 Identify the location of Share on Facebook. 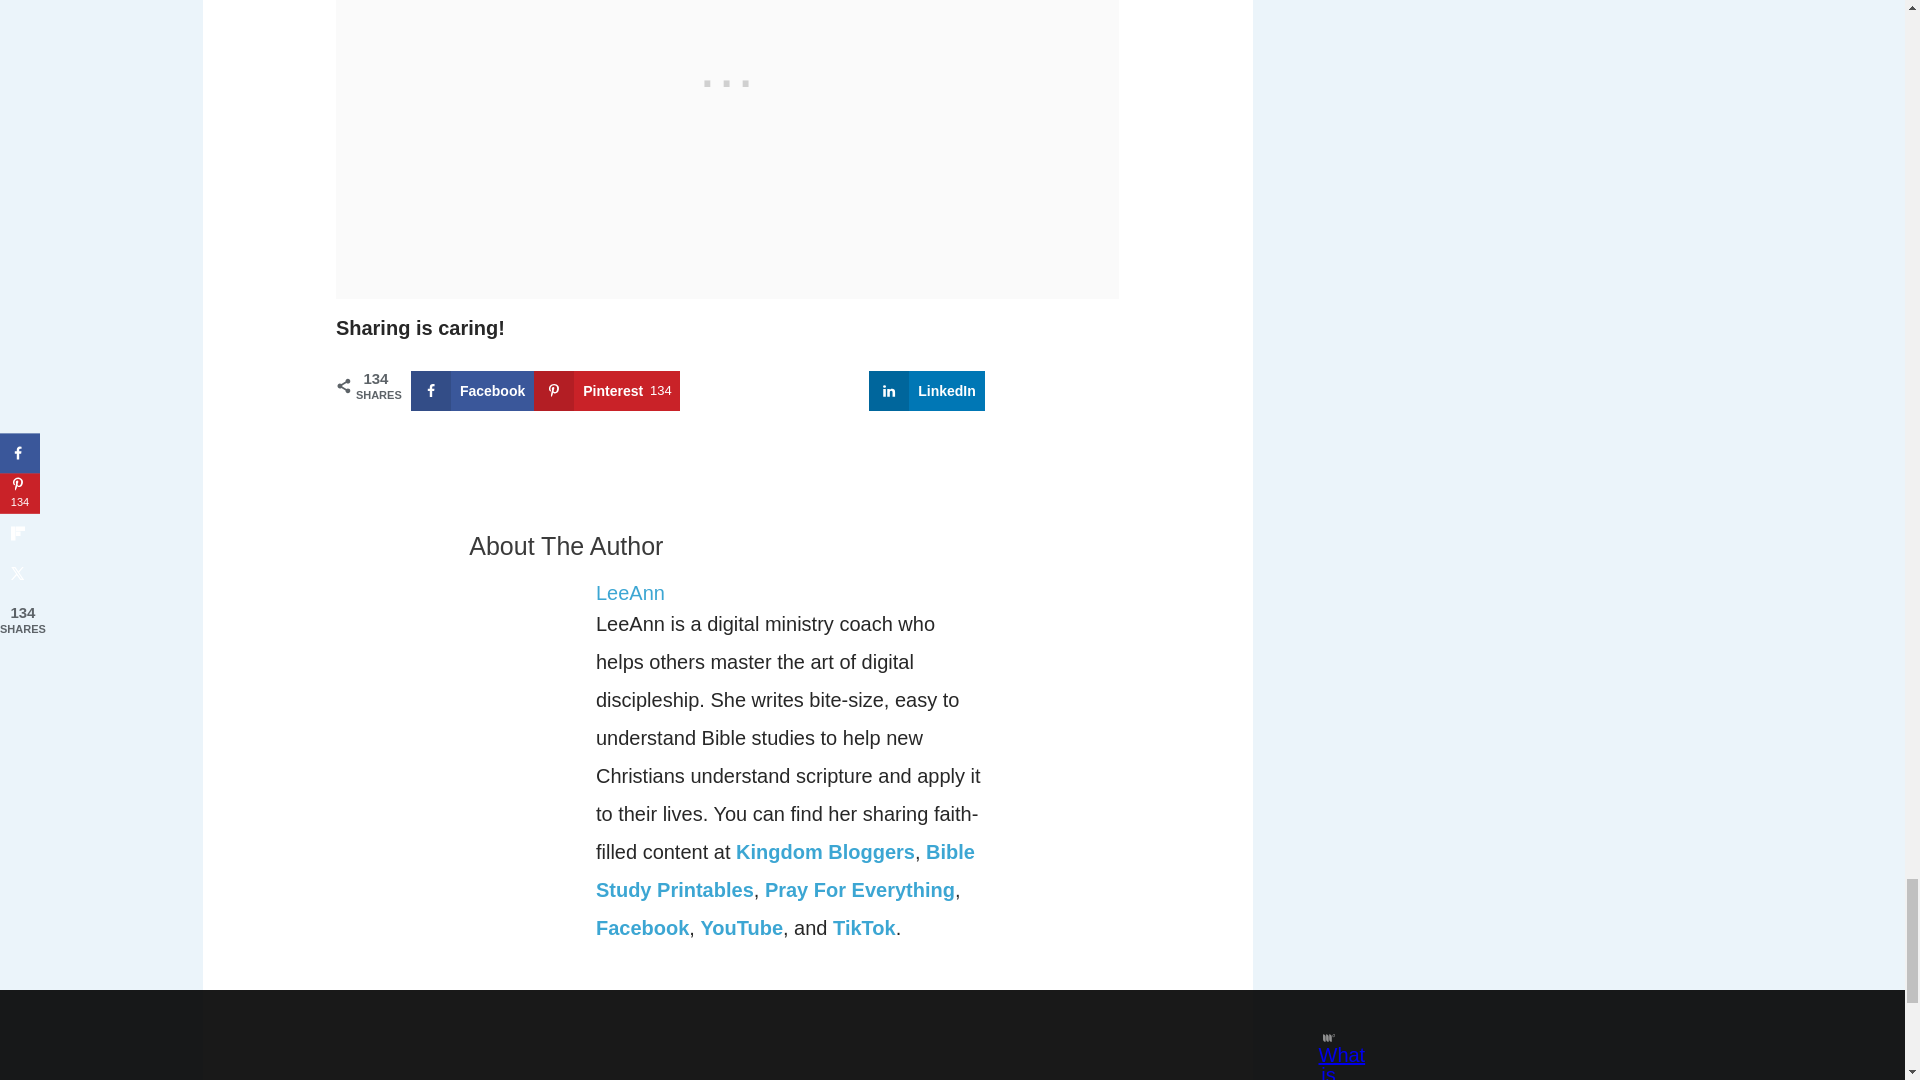
(472, 391).